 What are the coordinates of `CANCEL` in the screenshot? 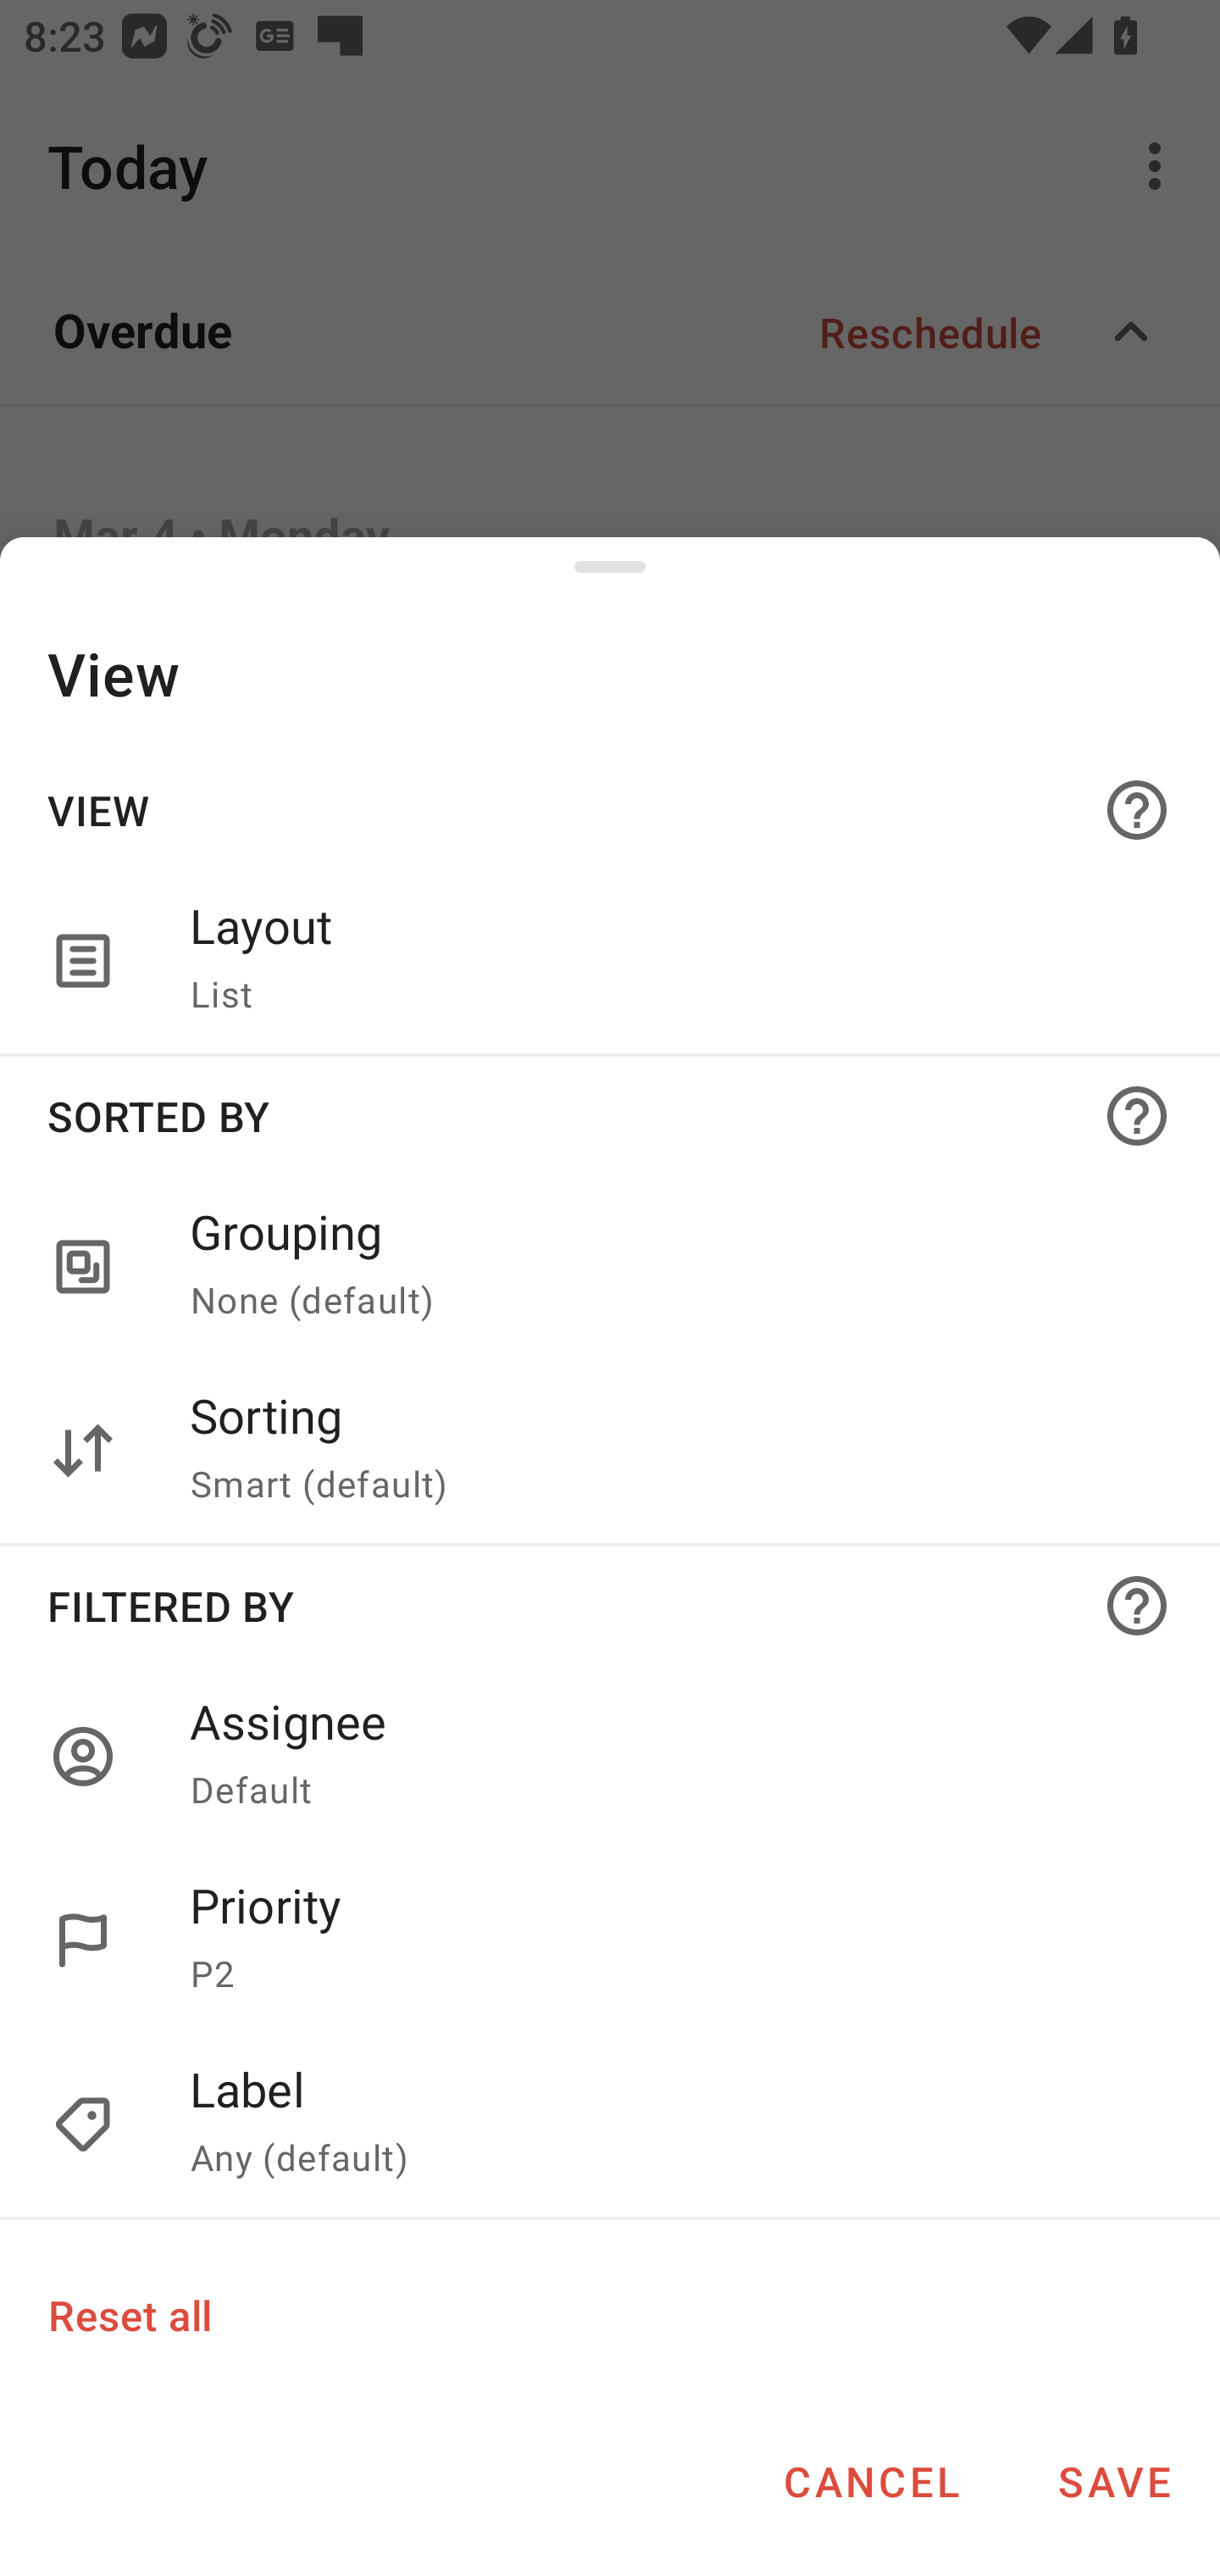 It's located at (871, 2481).